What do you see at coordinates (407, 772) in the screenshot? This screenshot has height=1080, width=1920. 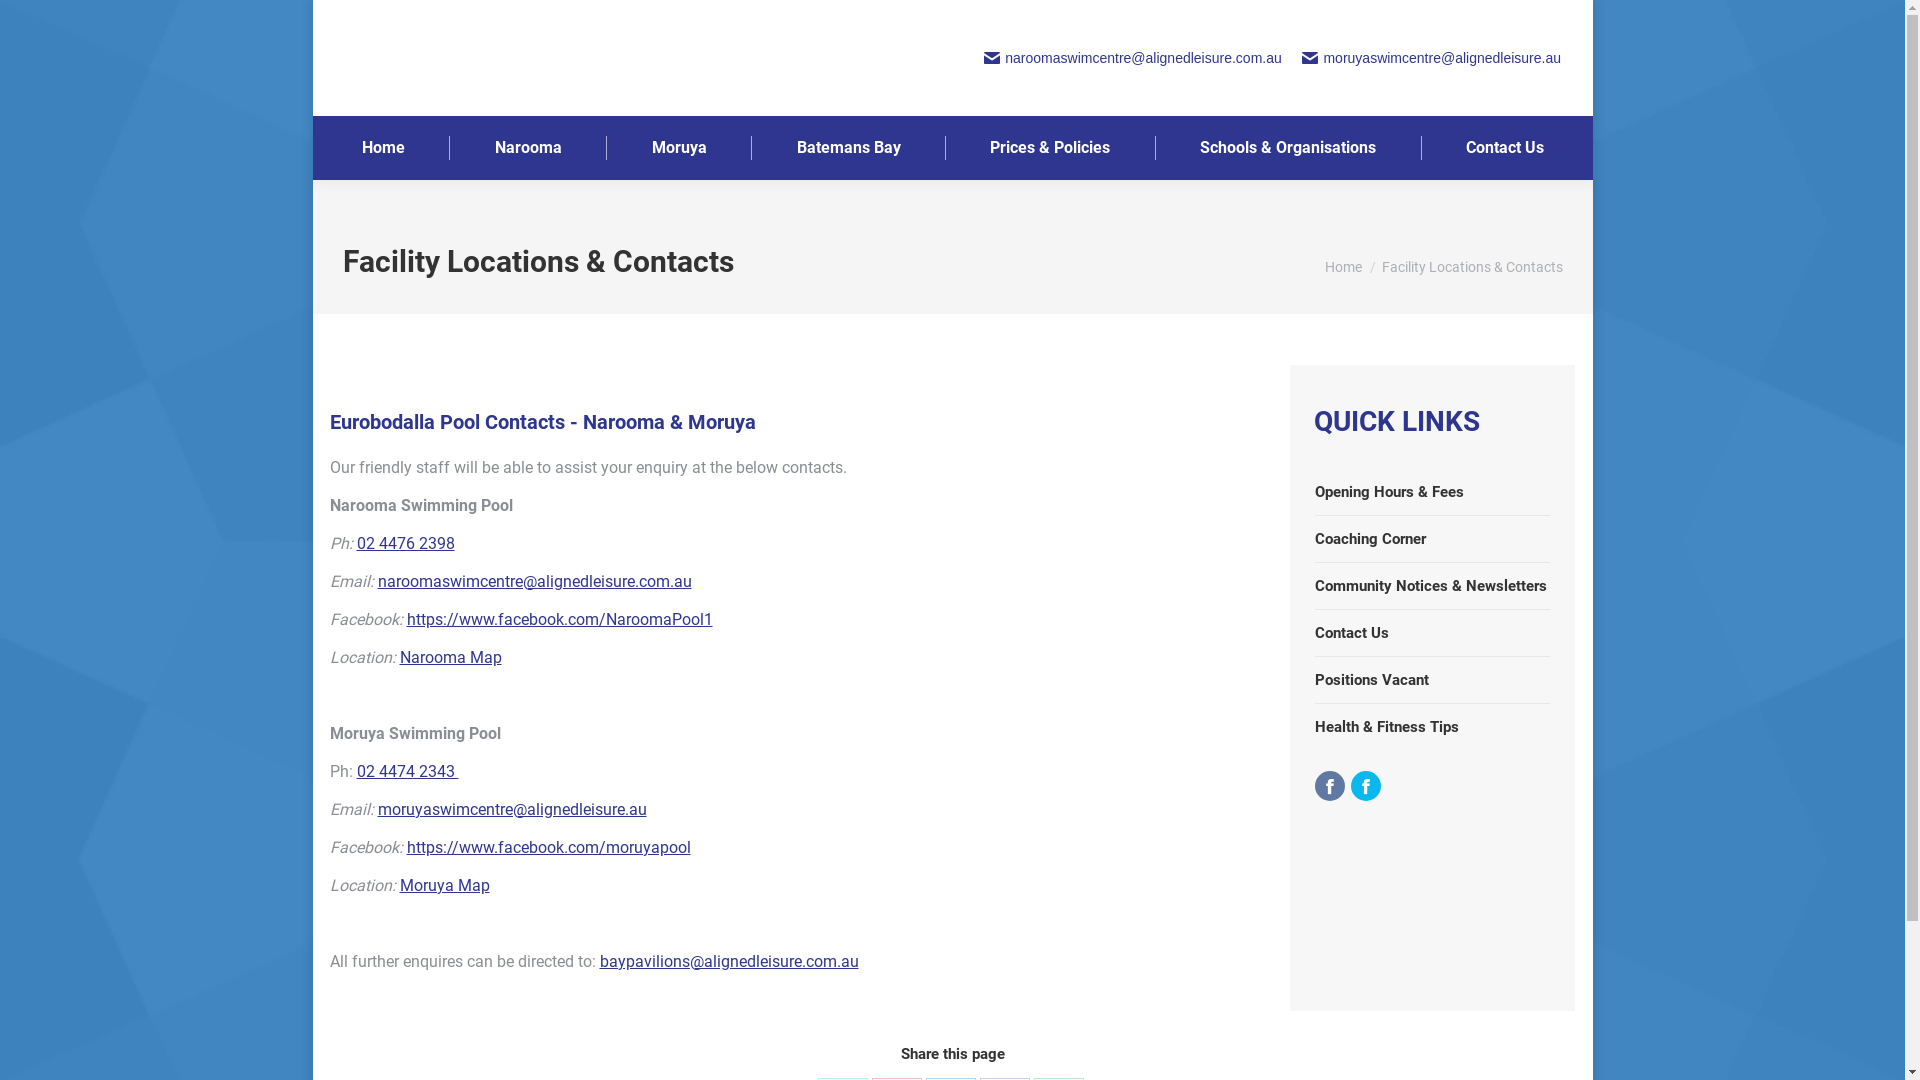 I see `02 4474 2343 ` at bounding box center [407, 772].